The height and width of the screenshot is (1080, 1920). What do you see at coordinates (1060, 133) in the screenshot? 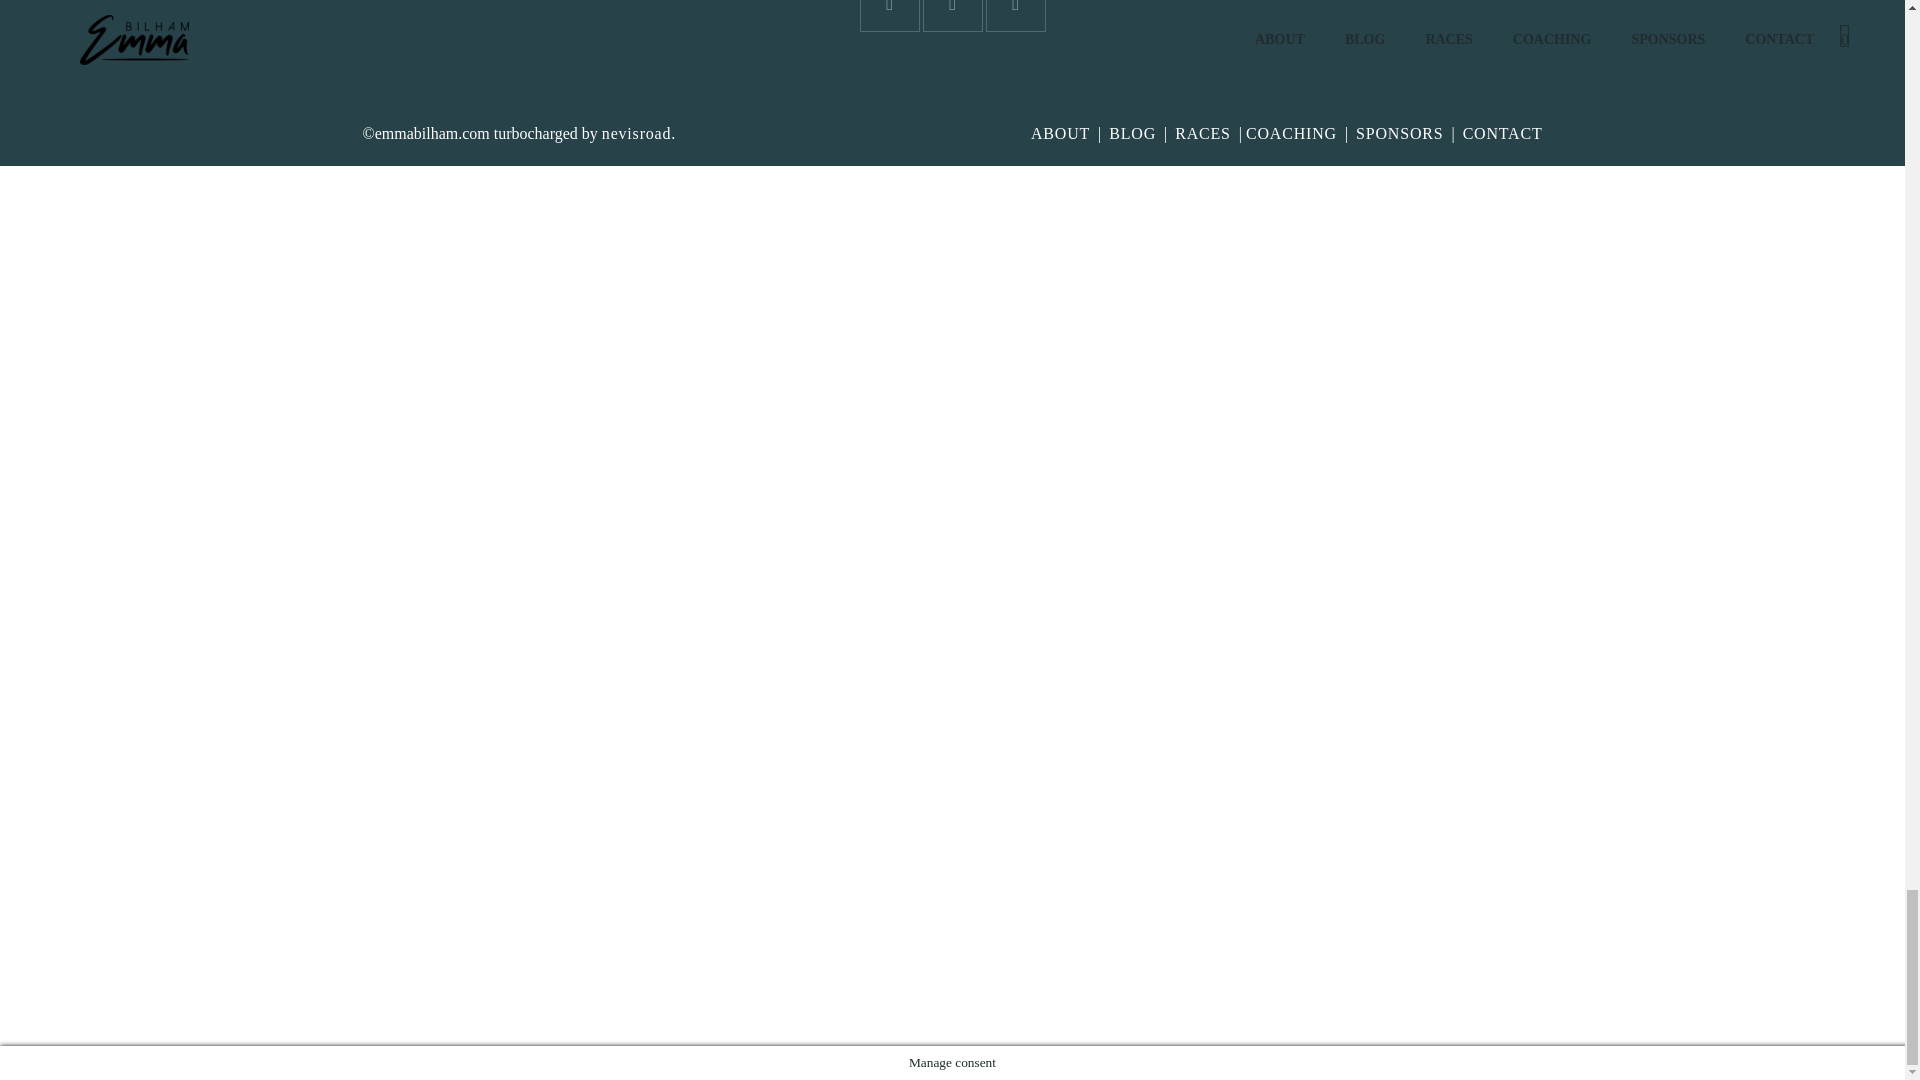
I see `ABOUT` at bounding box center [1060, 133].